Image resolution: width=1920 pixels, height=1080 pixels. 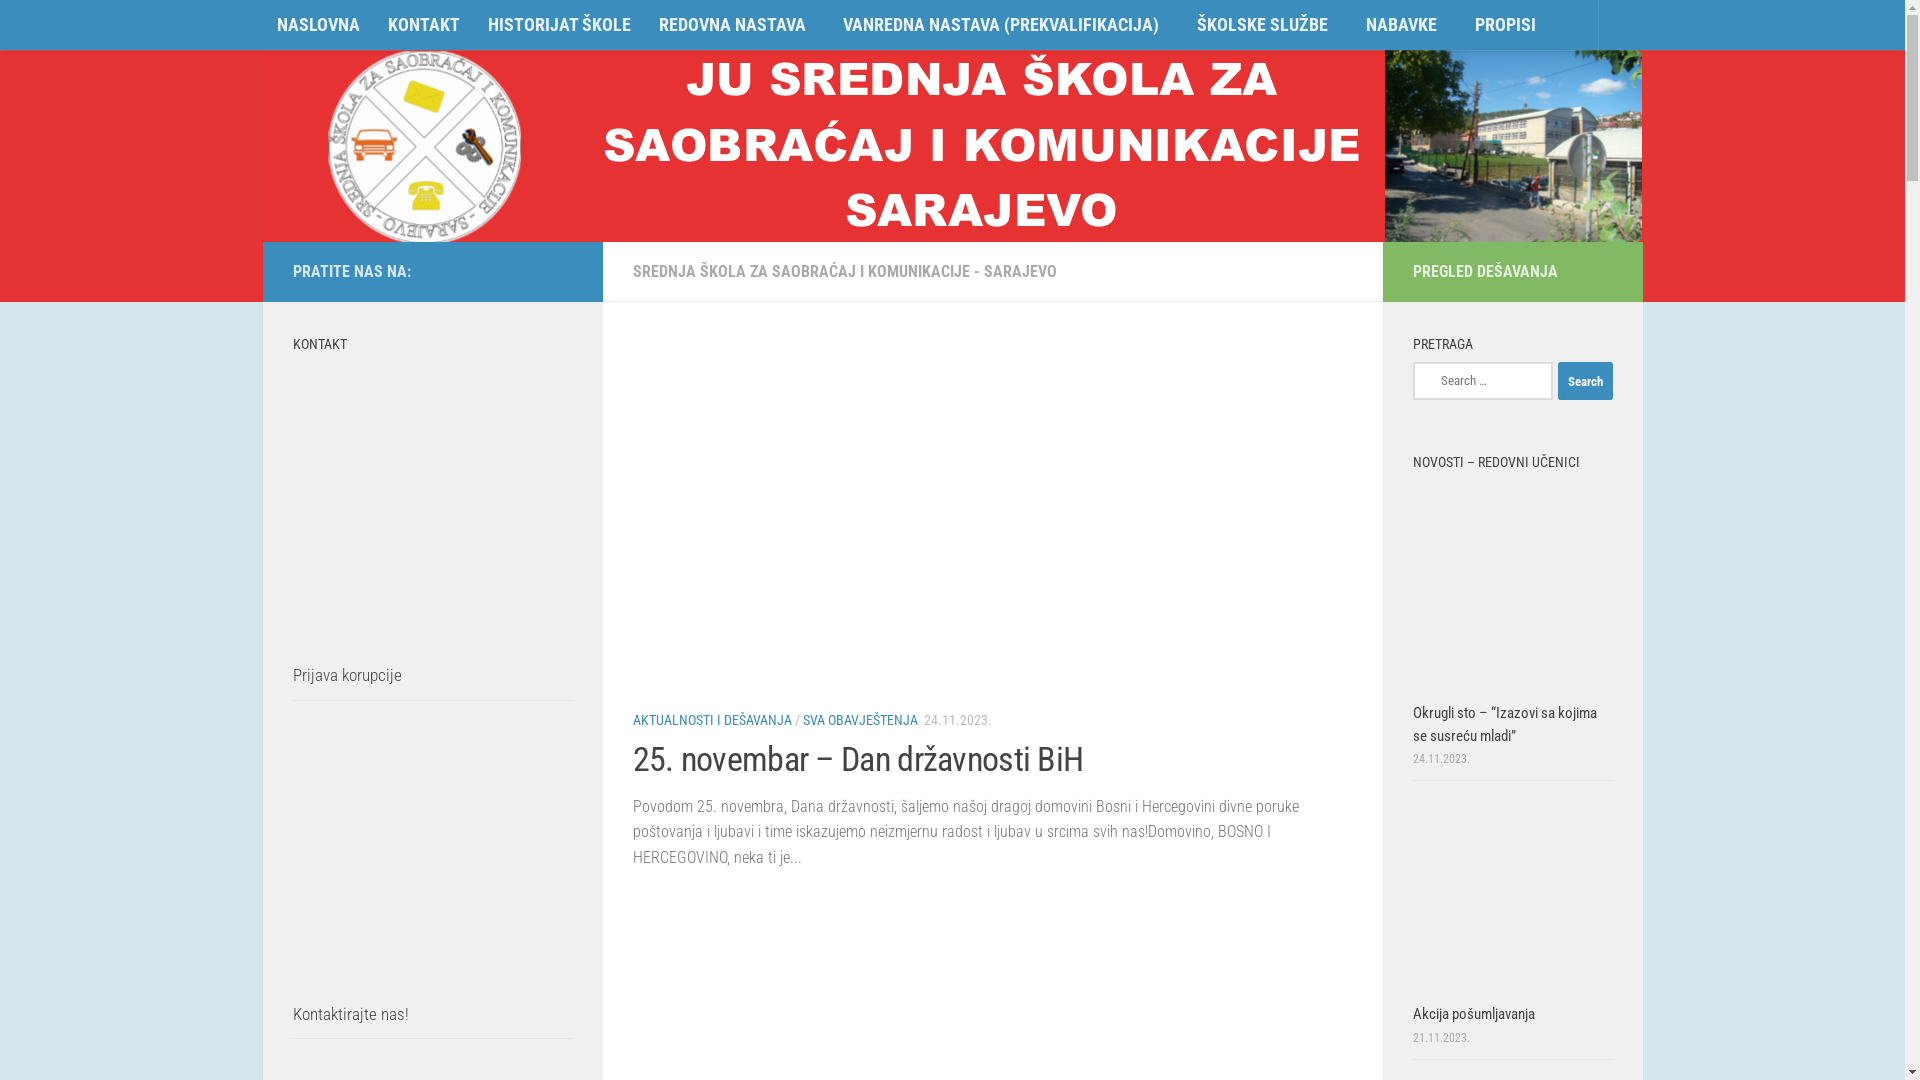 What do you see at coordinates (1506, 25) in the screenshot?
I see `PROPISI` at bounding box center [1506, 25].